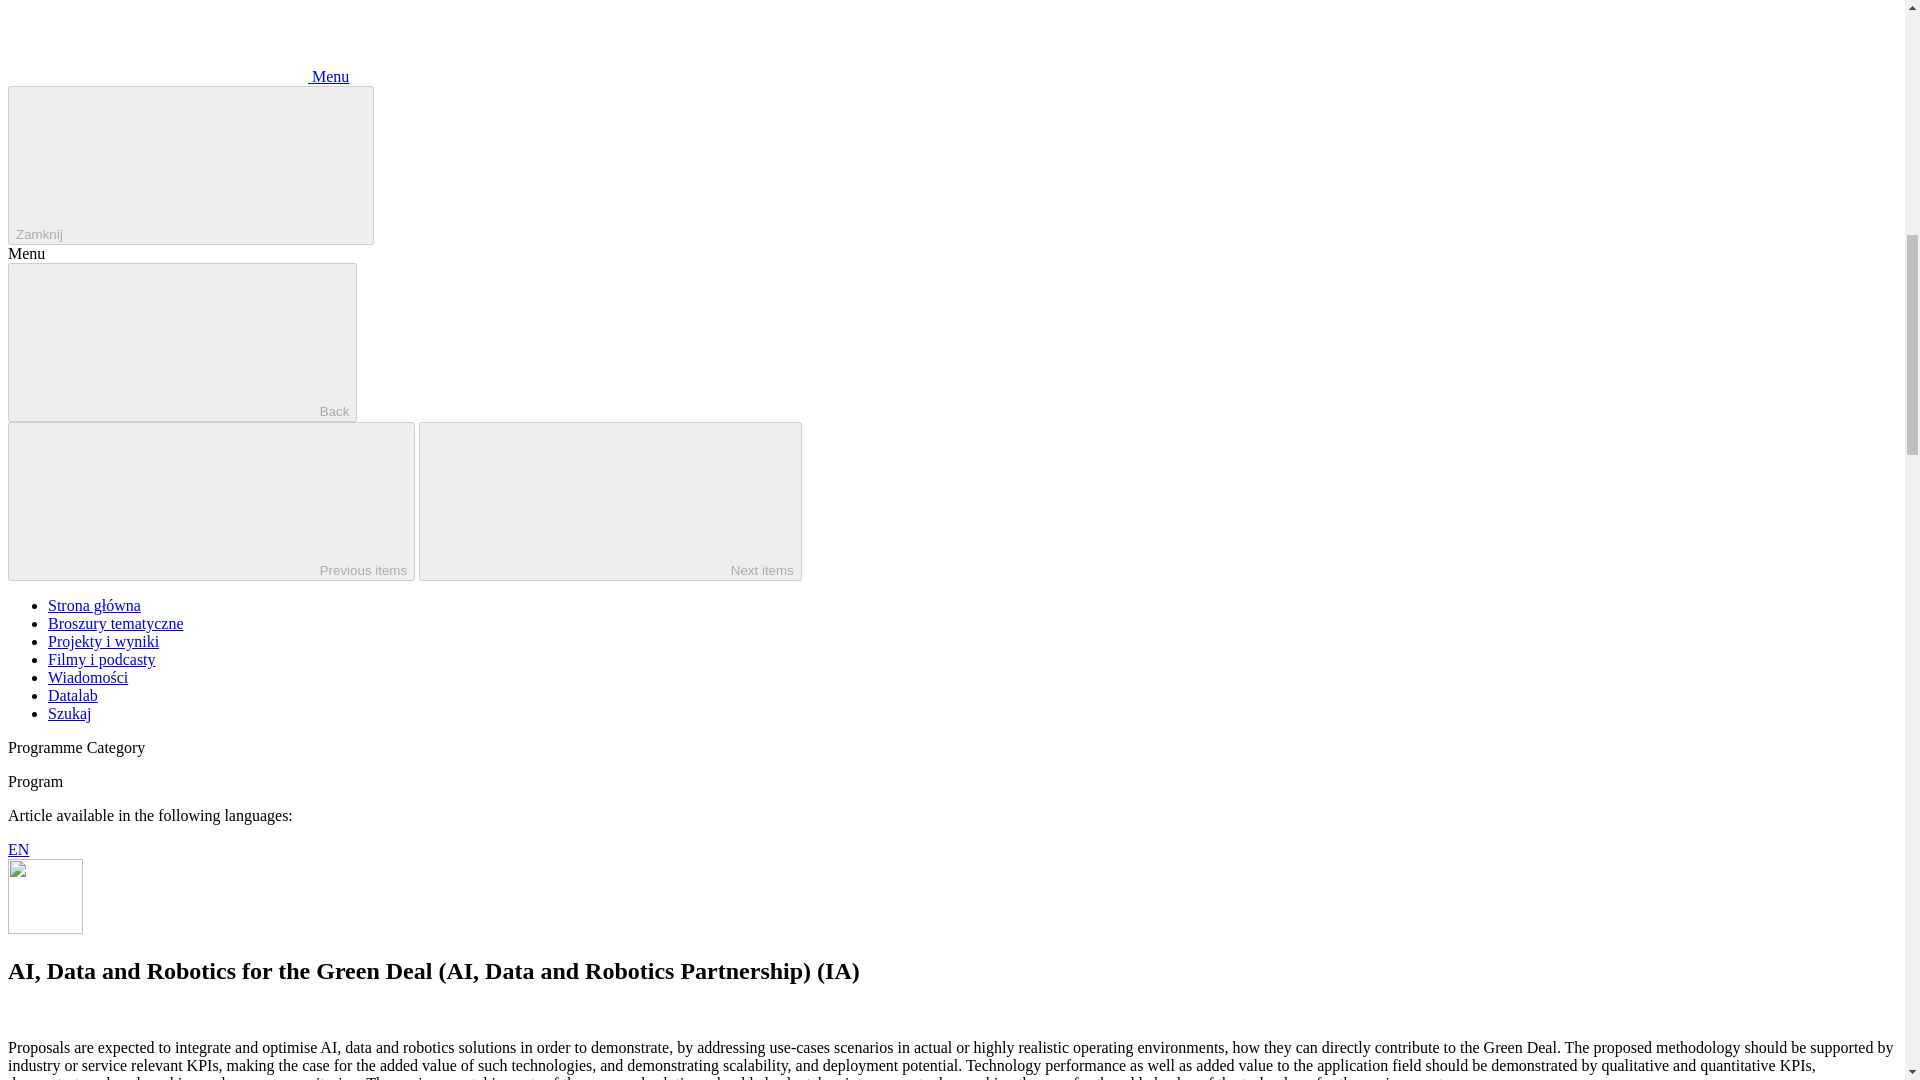  I want to click on Zamknij, so click(190, 166).